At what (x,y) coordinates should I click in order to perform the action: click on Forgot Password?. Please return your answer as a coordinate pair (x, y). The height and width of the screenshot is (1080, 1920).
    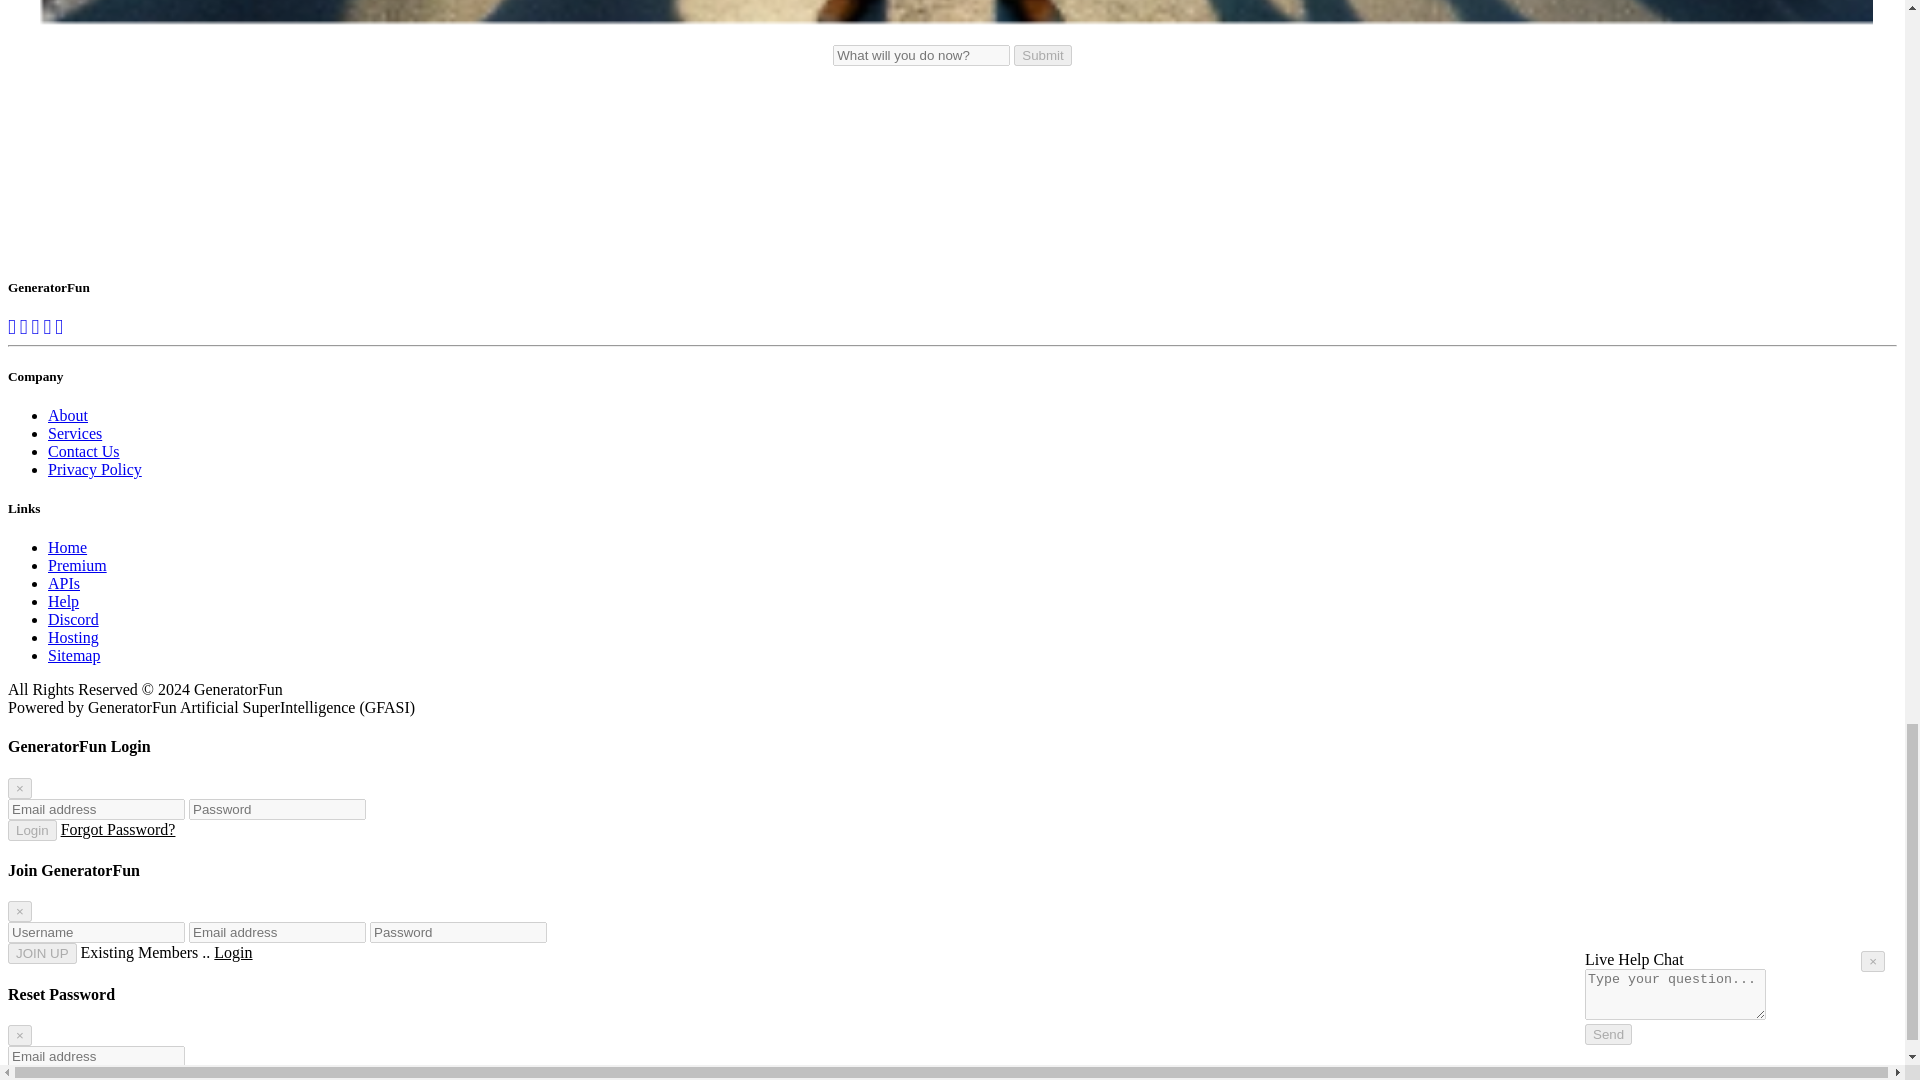
    Looking at the image, I should click on (118, 829).